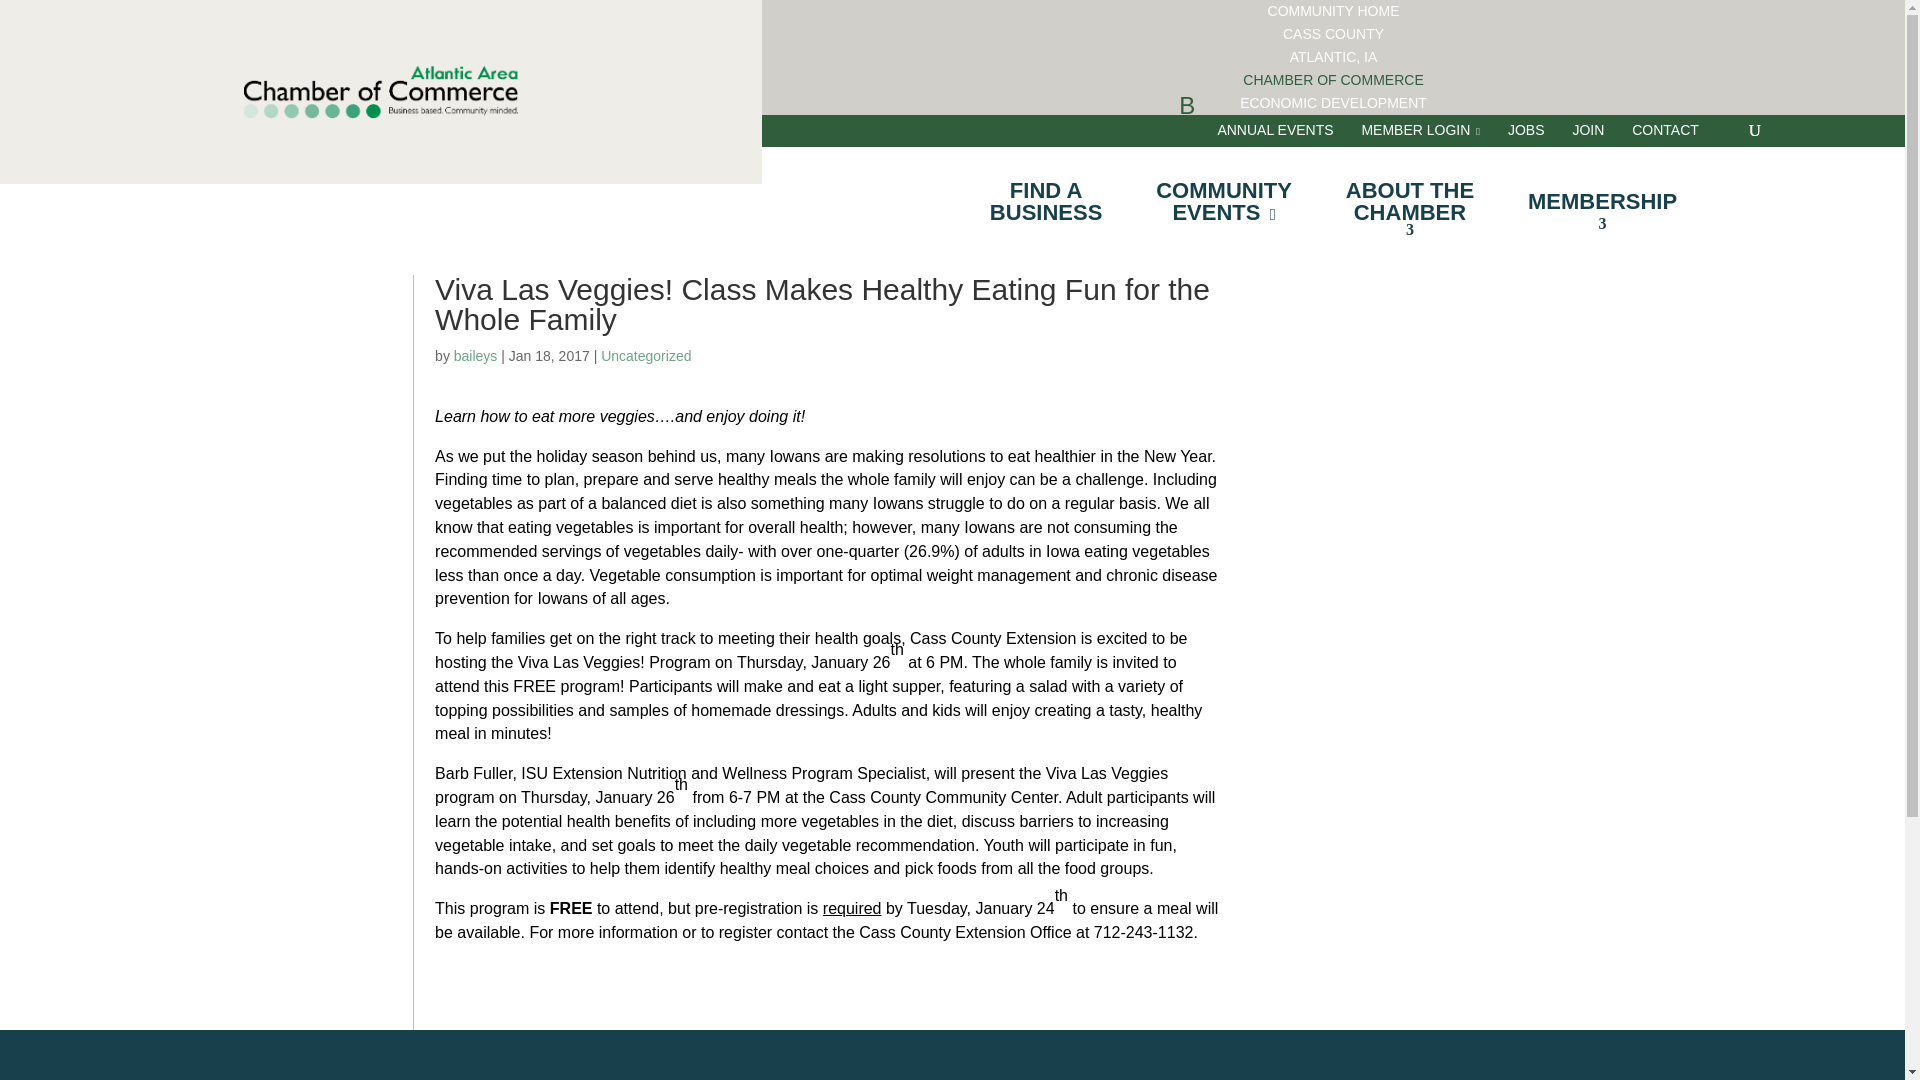  What do you see at coordinates (1420, 130) in the screenshot?
I see `CONTACT` at bounding box center [1420, 130].